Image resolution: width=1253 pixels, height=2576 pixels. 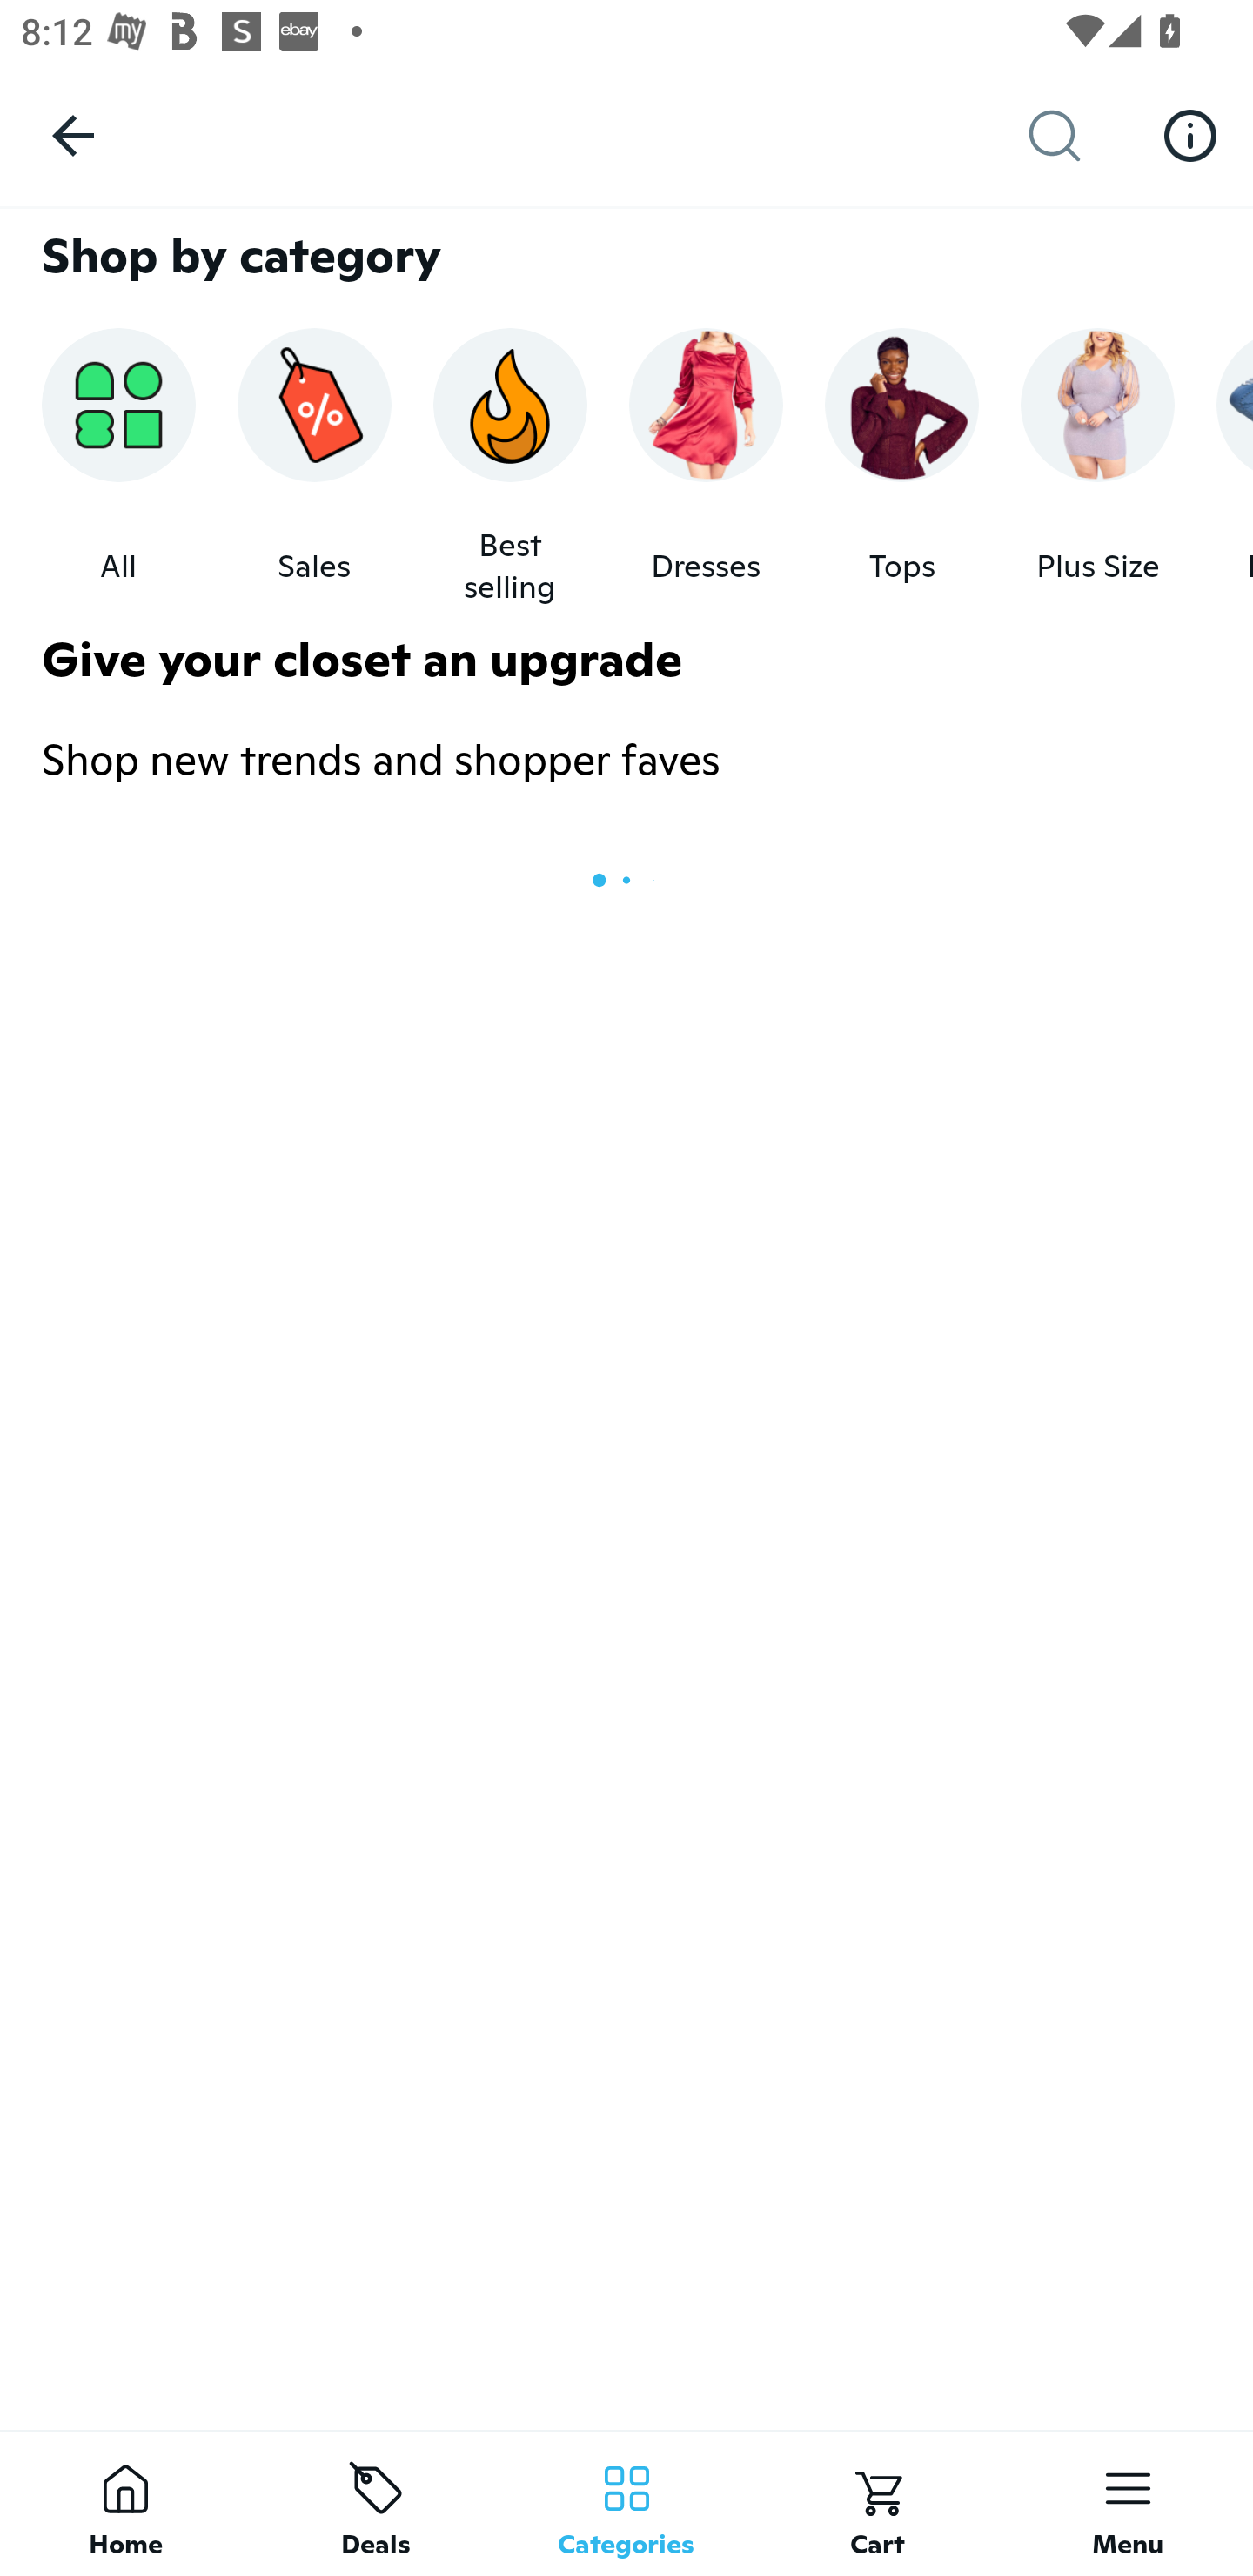 I want to click on Deals, so click(x=376, y=2503).